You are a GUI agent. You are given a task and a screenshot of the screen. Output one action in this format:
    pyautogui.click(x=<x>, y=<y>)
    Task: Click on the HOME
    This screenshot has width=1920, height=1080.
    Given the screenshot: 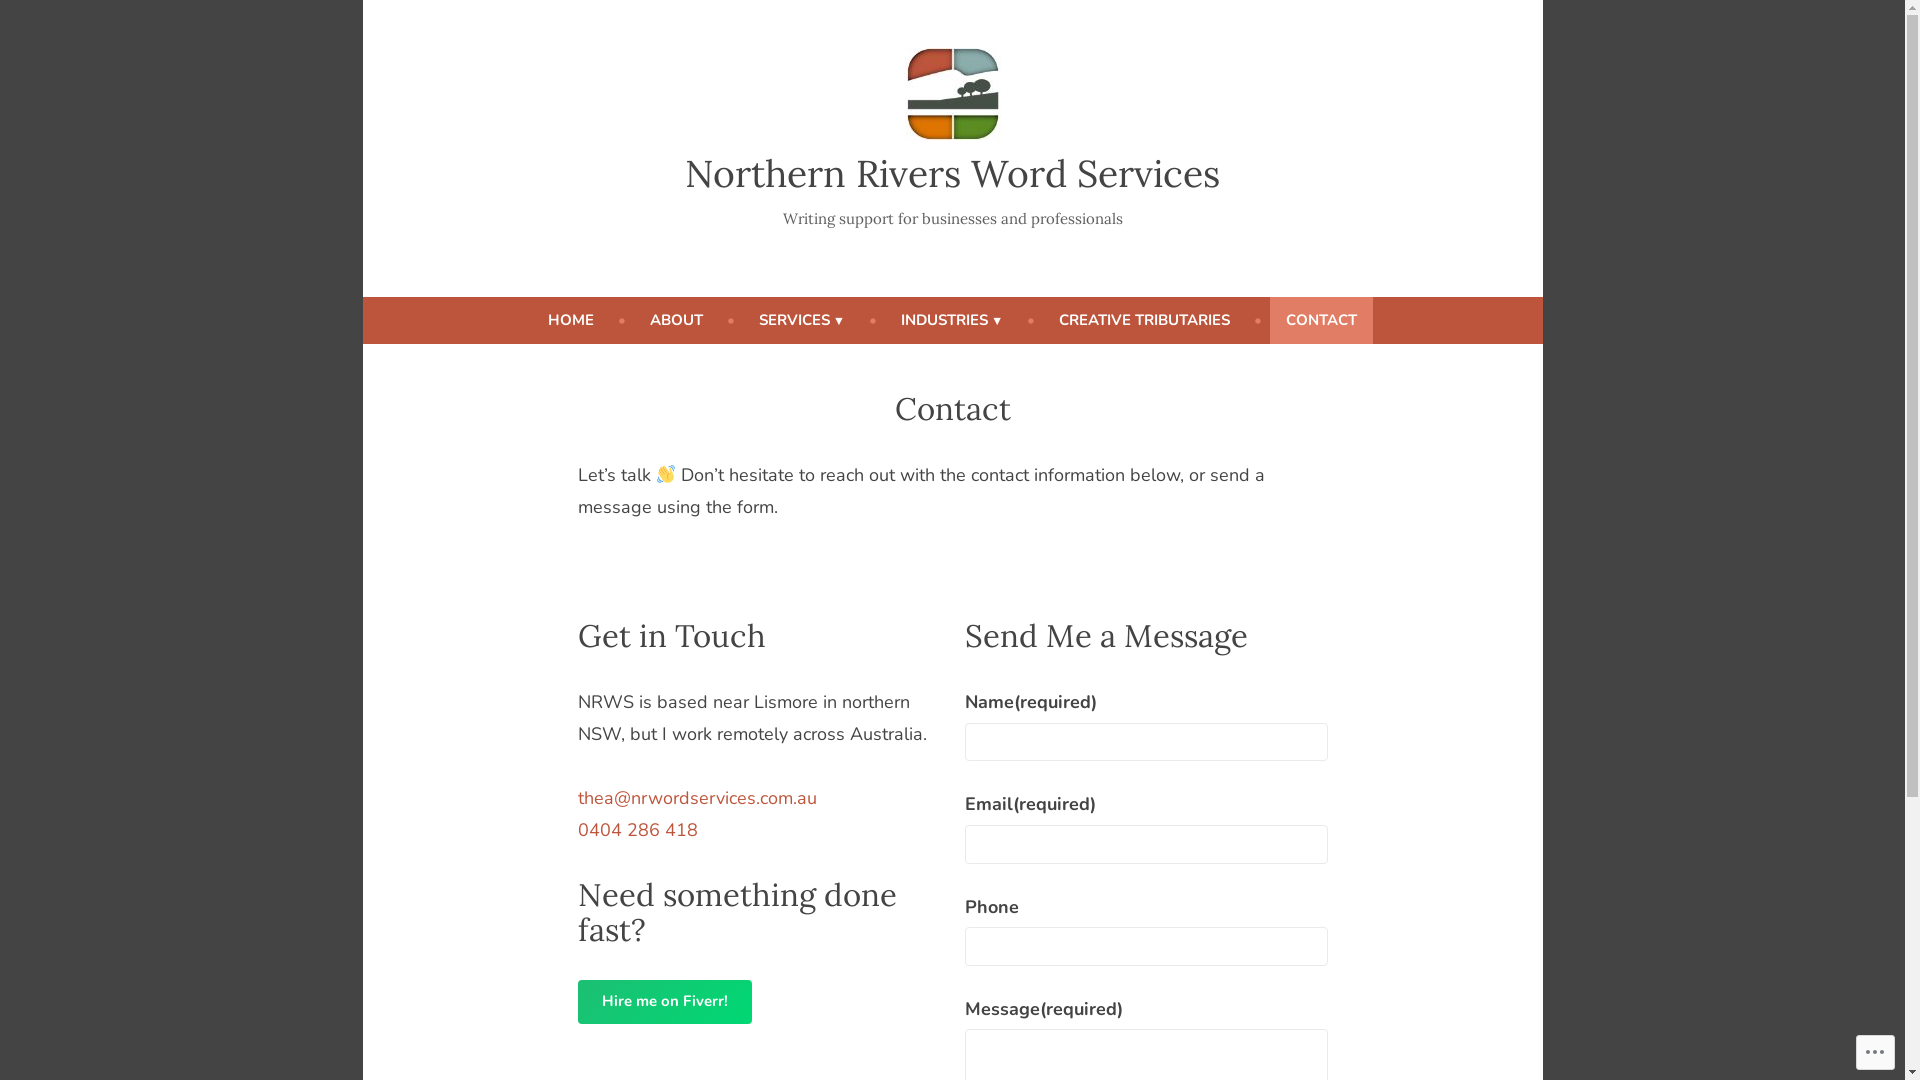 What is the action you would take?
    pyautogui.click(x=571, y=320)
    